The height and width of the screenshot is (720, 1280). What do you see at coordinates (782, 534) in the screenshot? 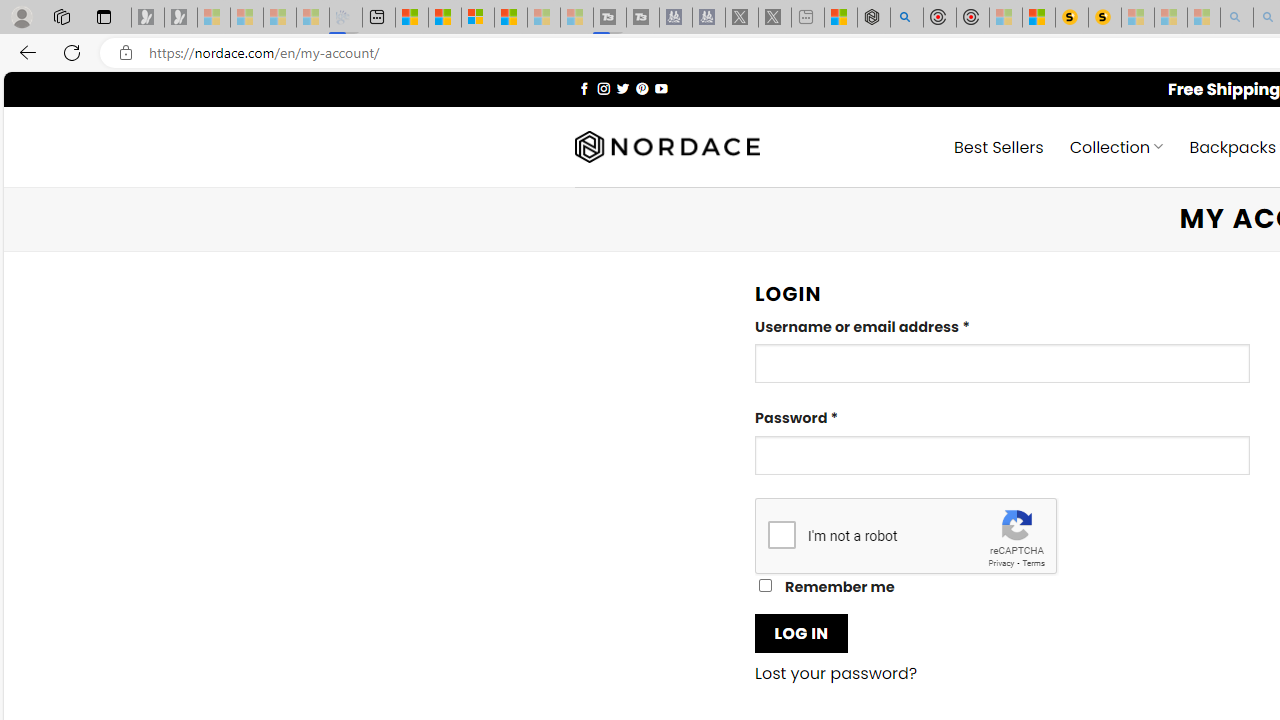
I see `I'm not a robot` at bounding box center [782, 534].